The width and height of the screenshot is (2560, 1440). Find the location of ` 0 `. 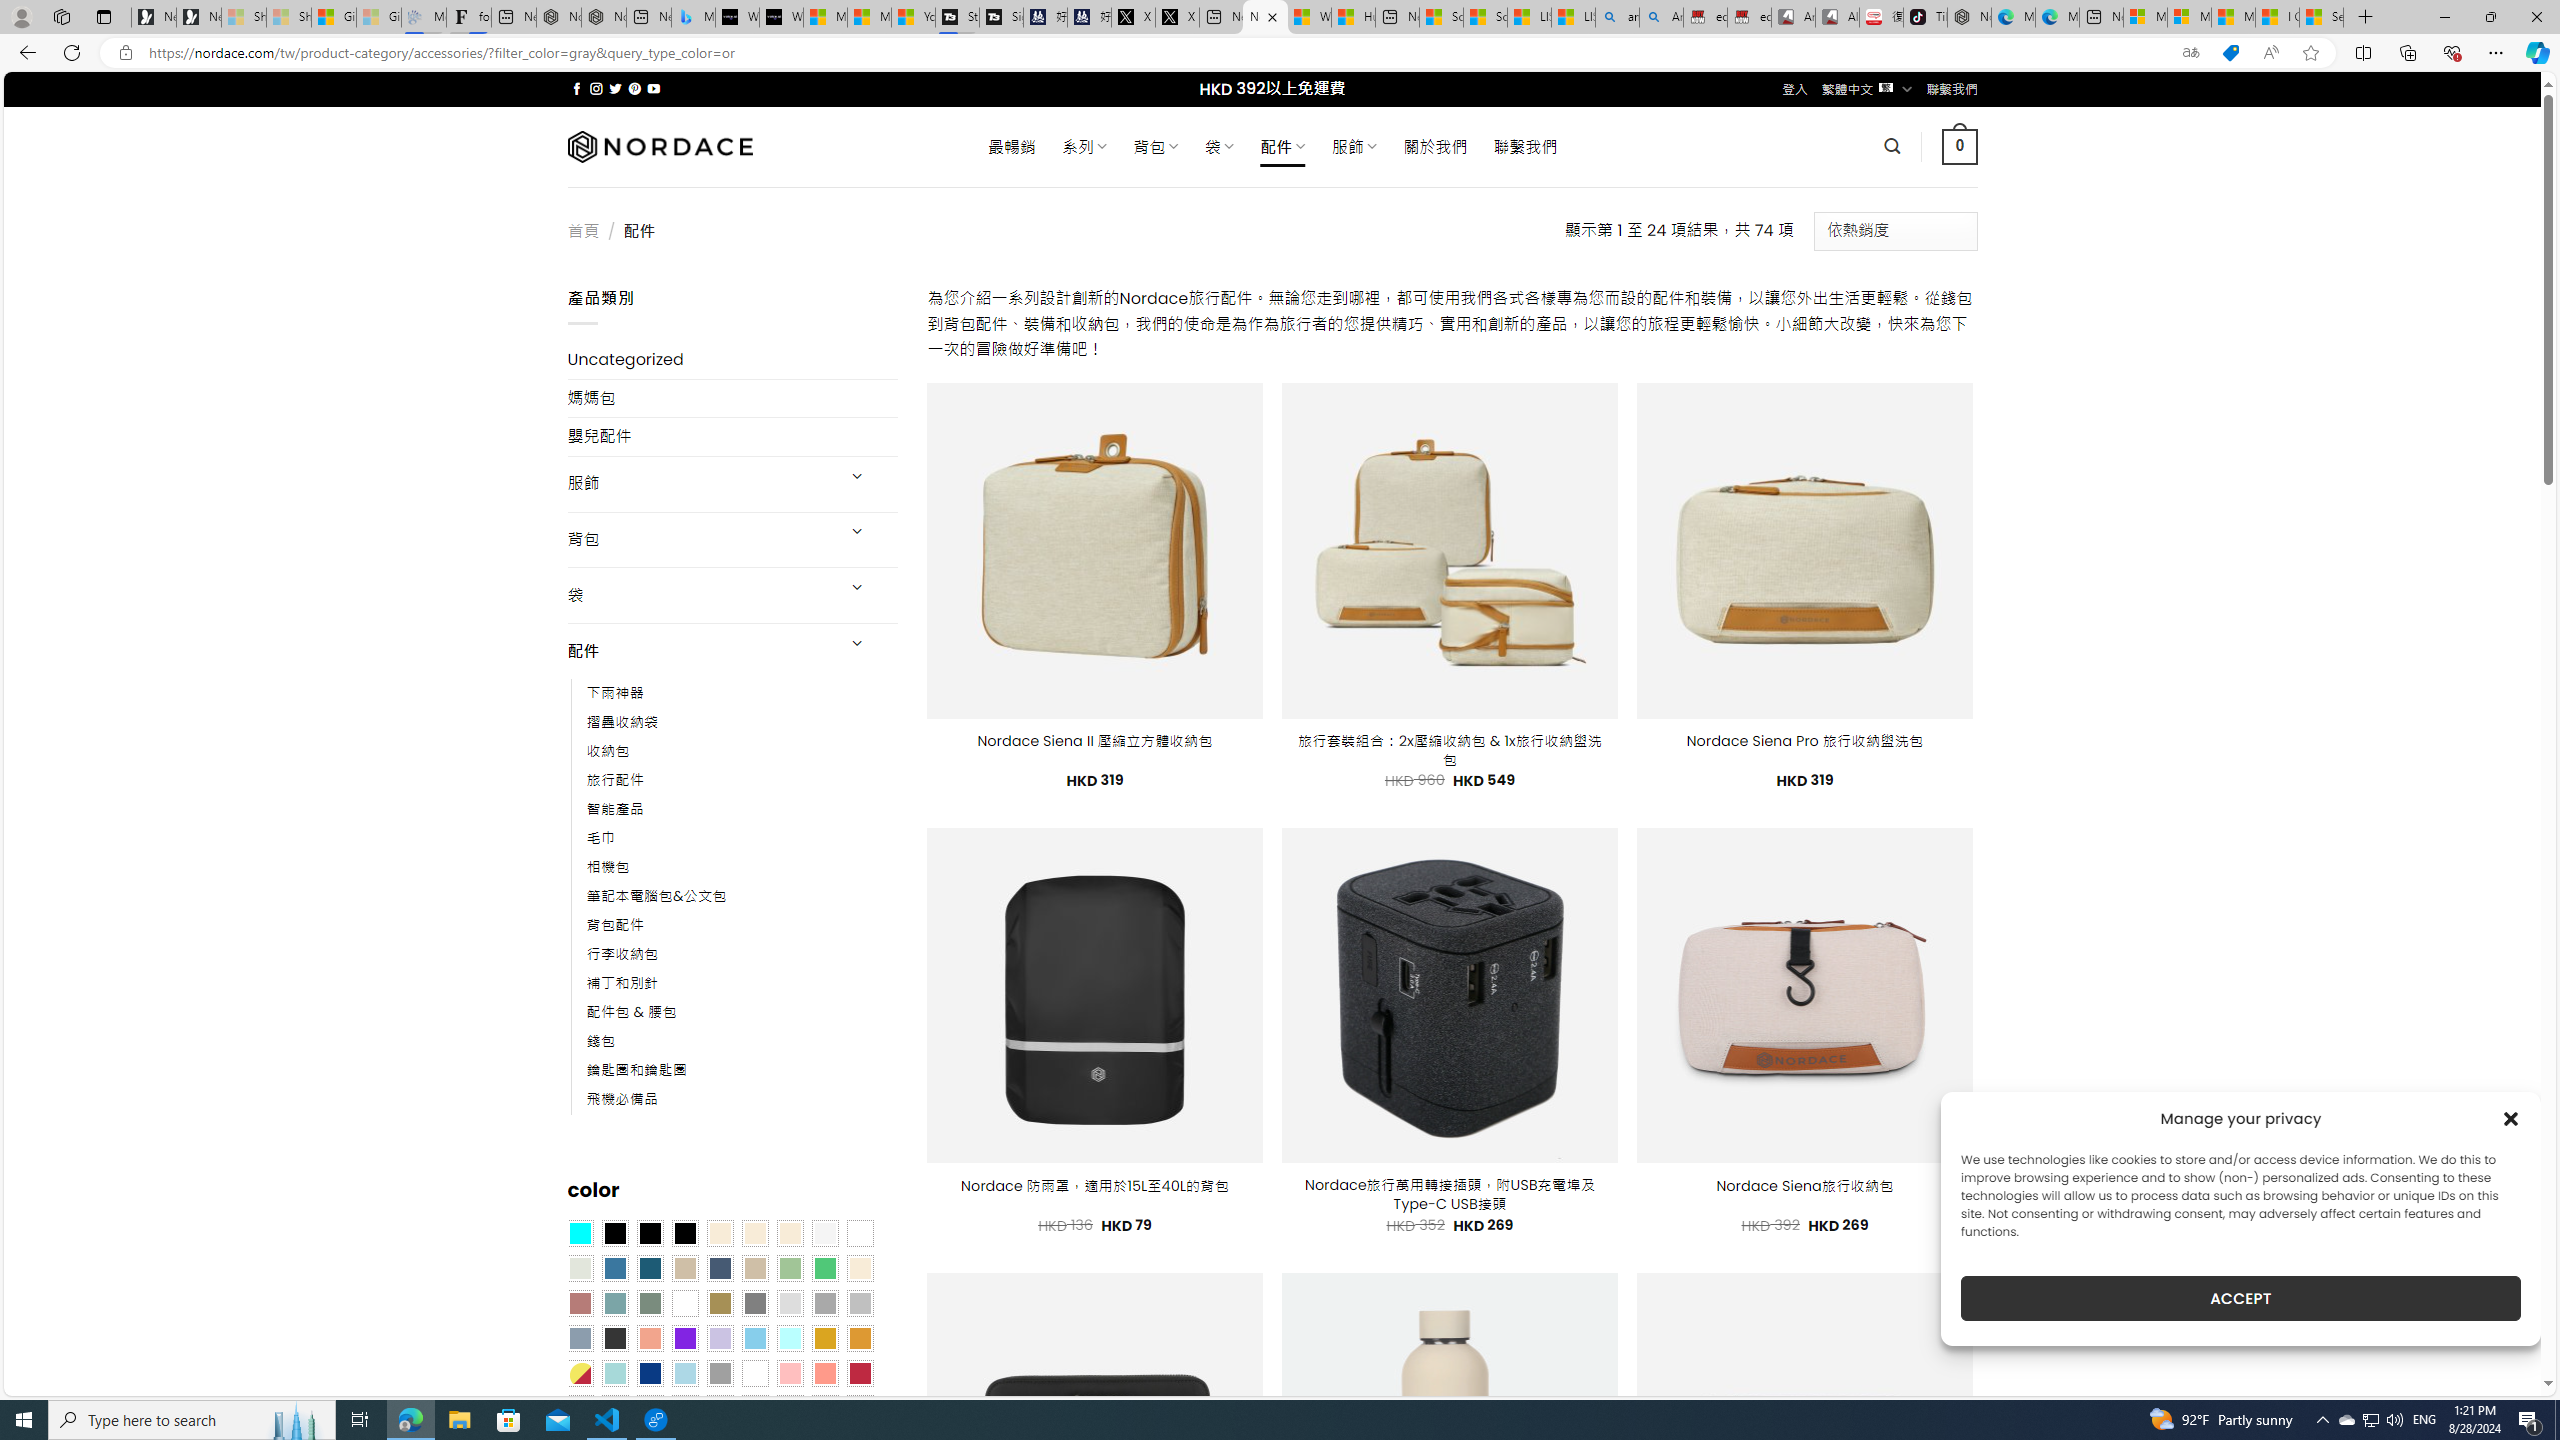

 0  is located at coordinates (1960, 146).